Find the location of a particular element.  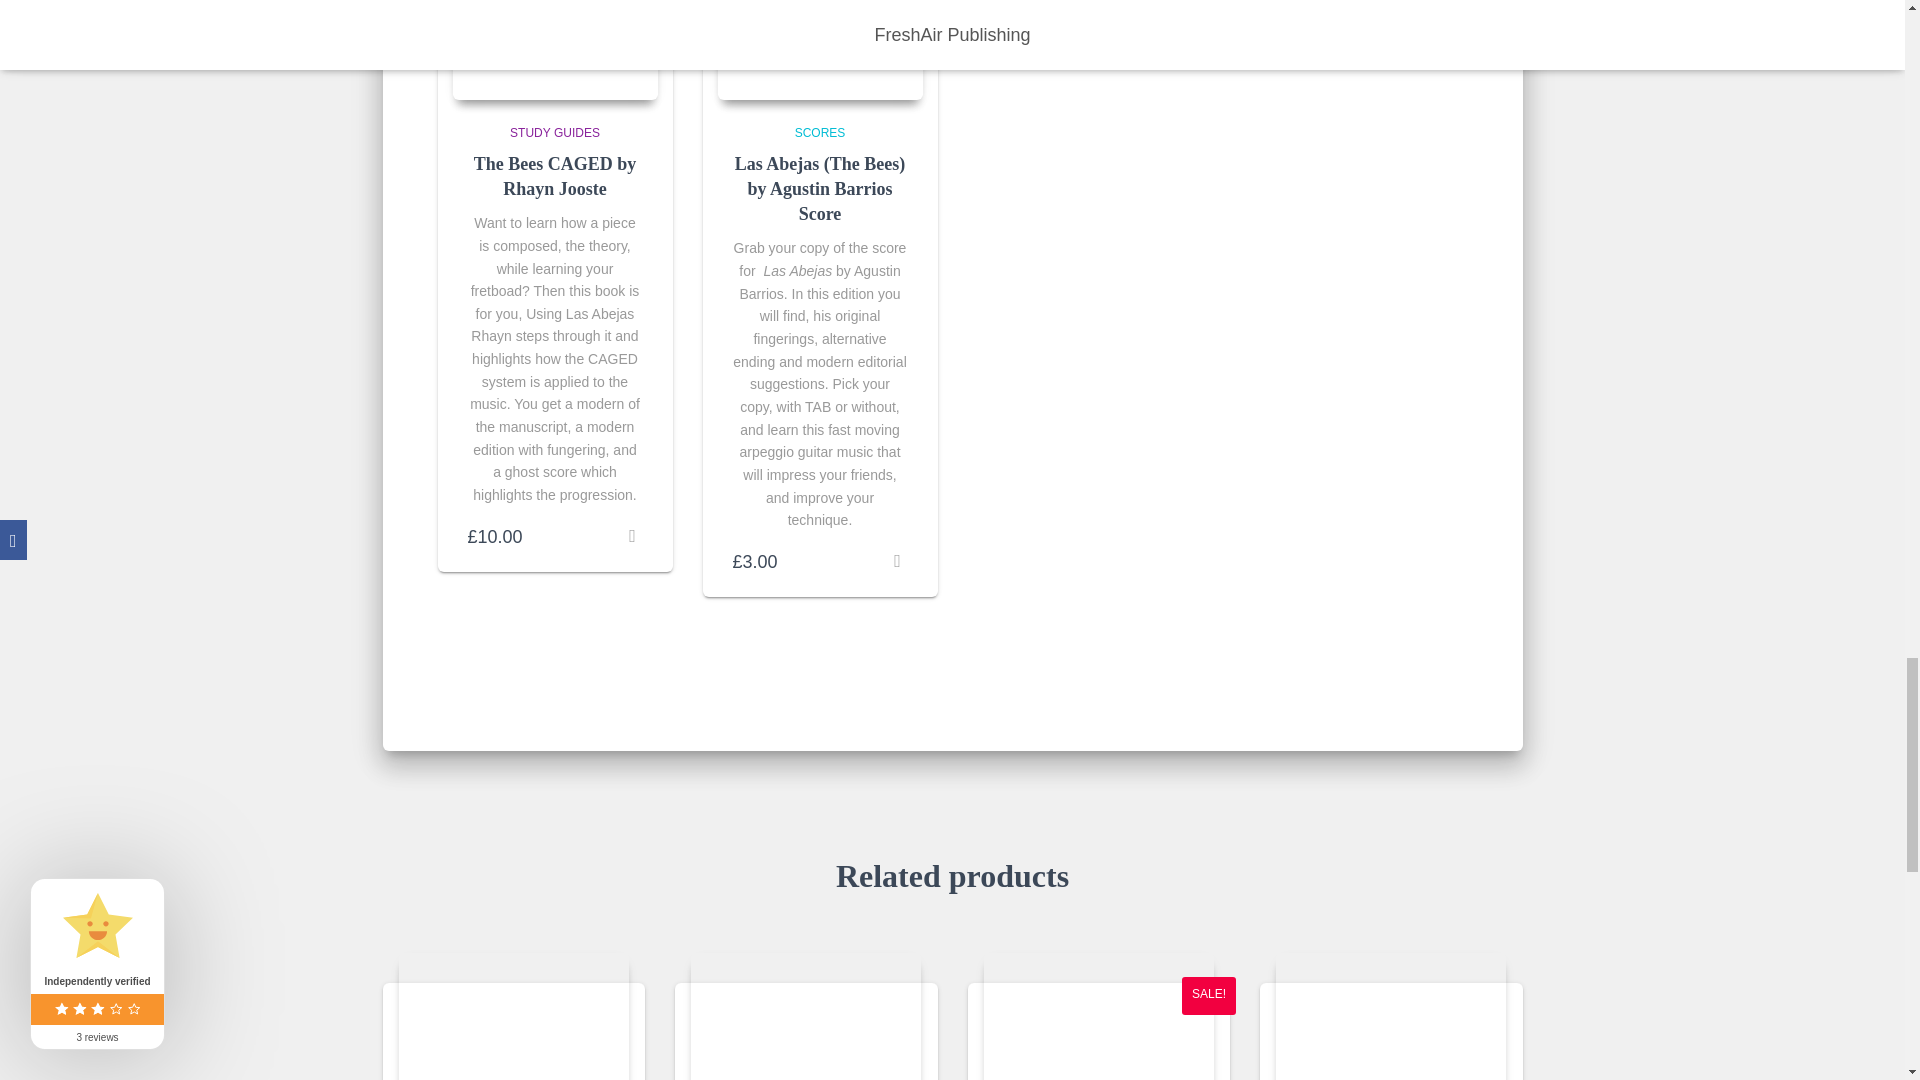

Add to cart is located at coordinates (632, 536).